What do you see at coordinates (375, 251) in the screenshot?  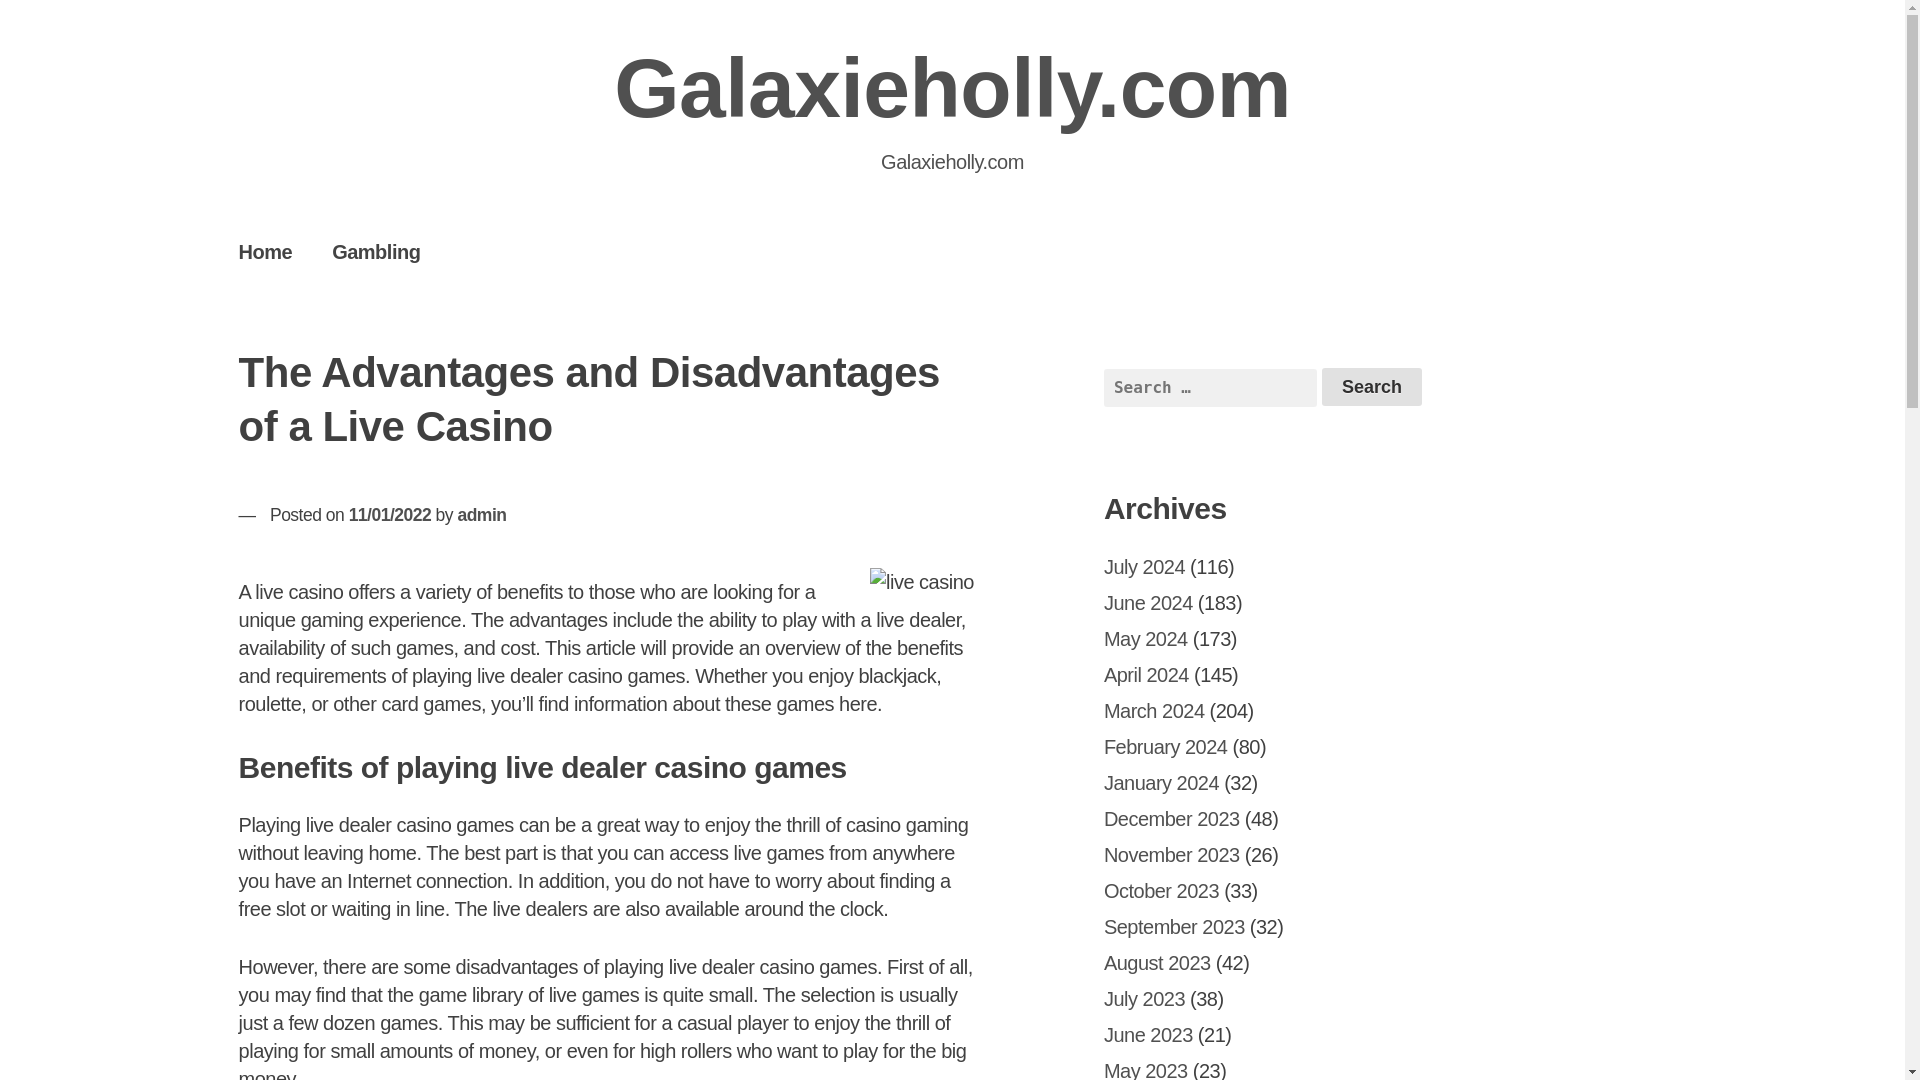 I see `Gambling` at bounding box center [375, 251].